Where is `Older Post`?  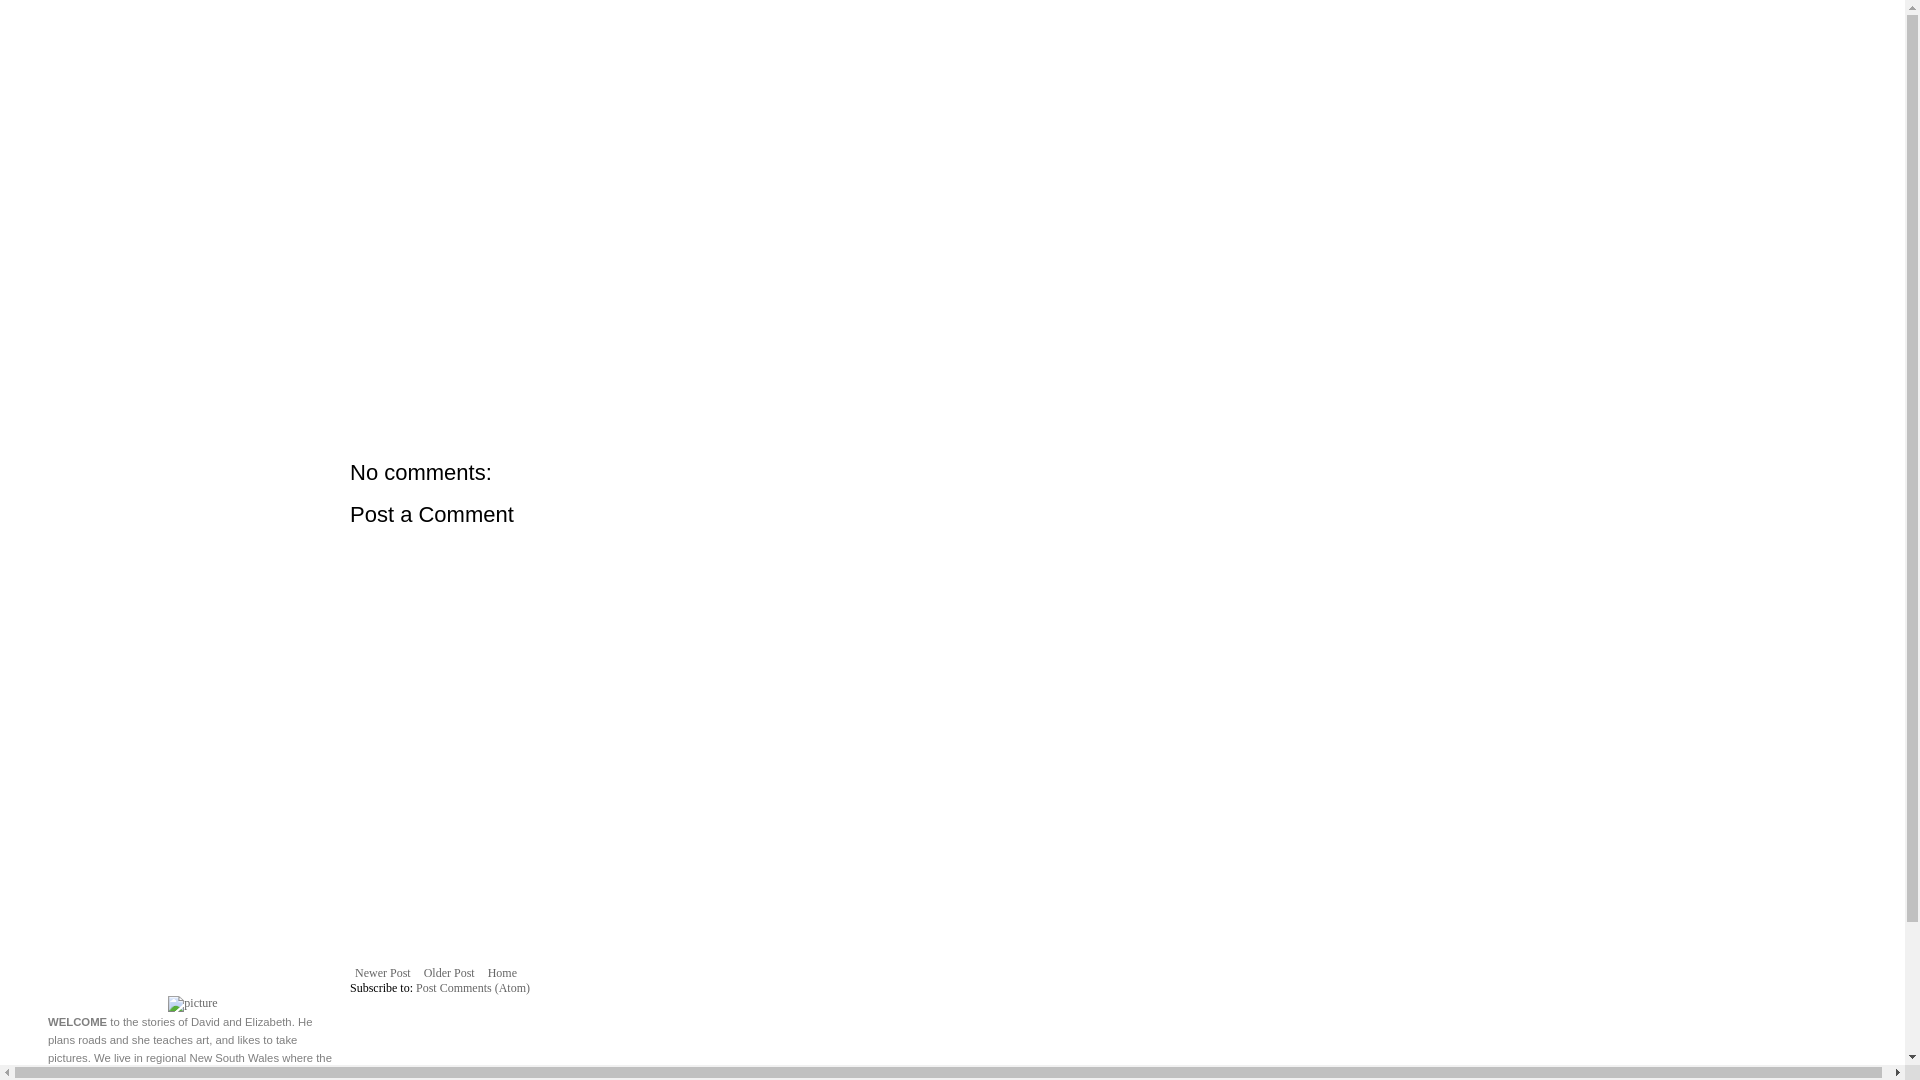 Older Post is located at coordinates (450, 973).